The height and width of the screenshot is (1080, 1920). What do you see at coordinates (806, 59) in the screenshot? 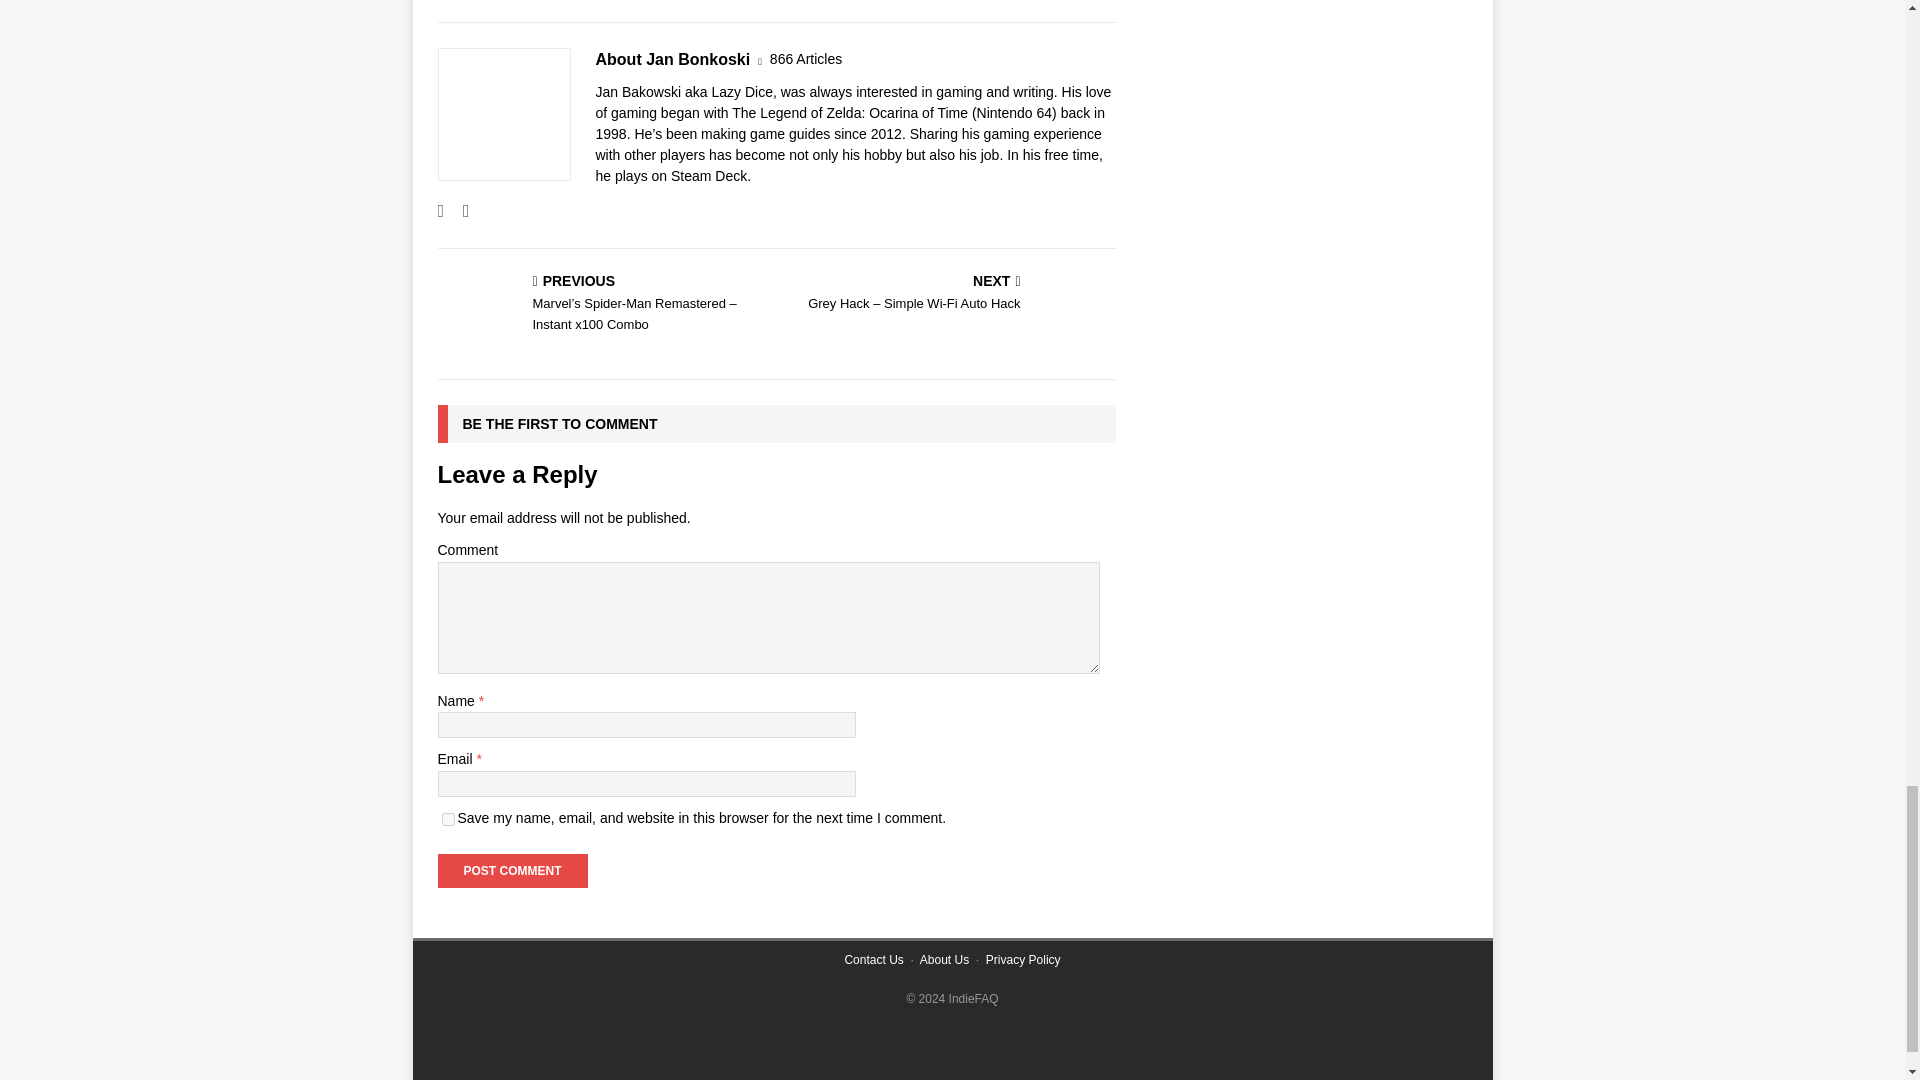
I see `More articles written by Jan Bonkoski'` at bounding box center [806, 59].